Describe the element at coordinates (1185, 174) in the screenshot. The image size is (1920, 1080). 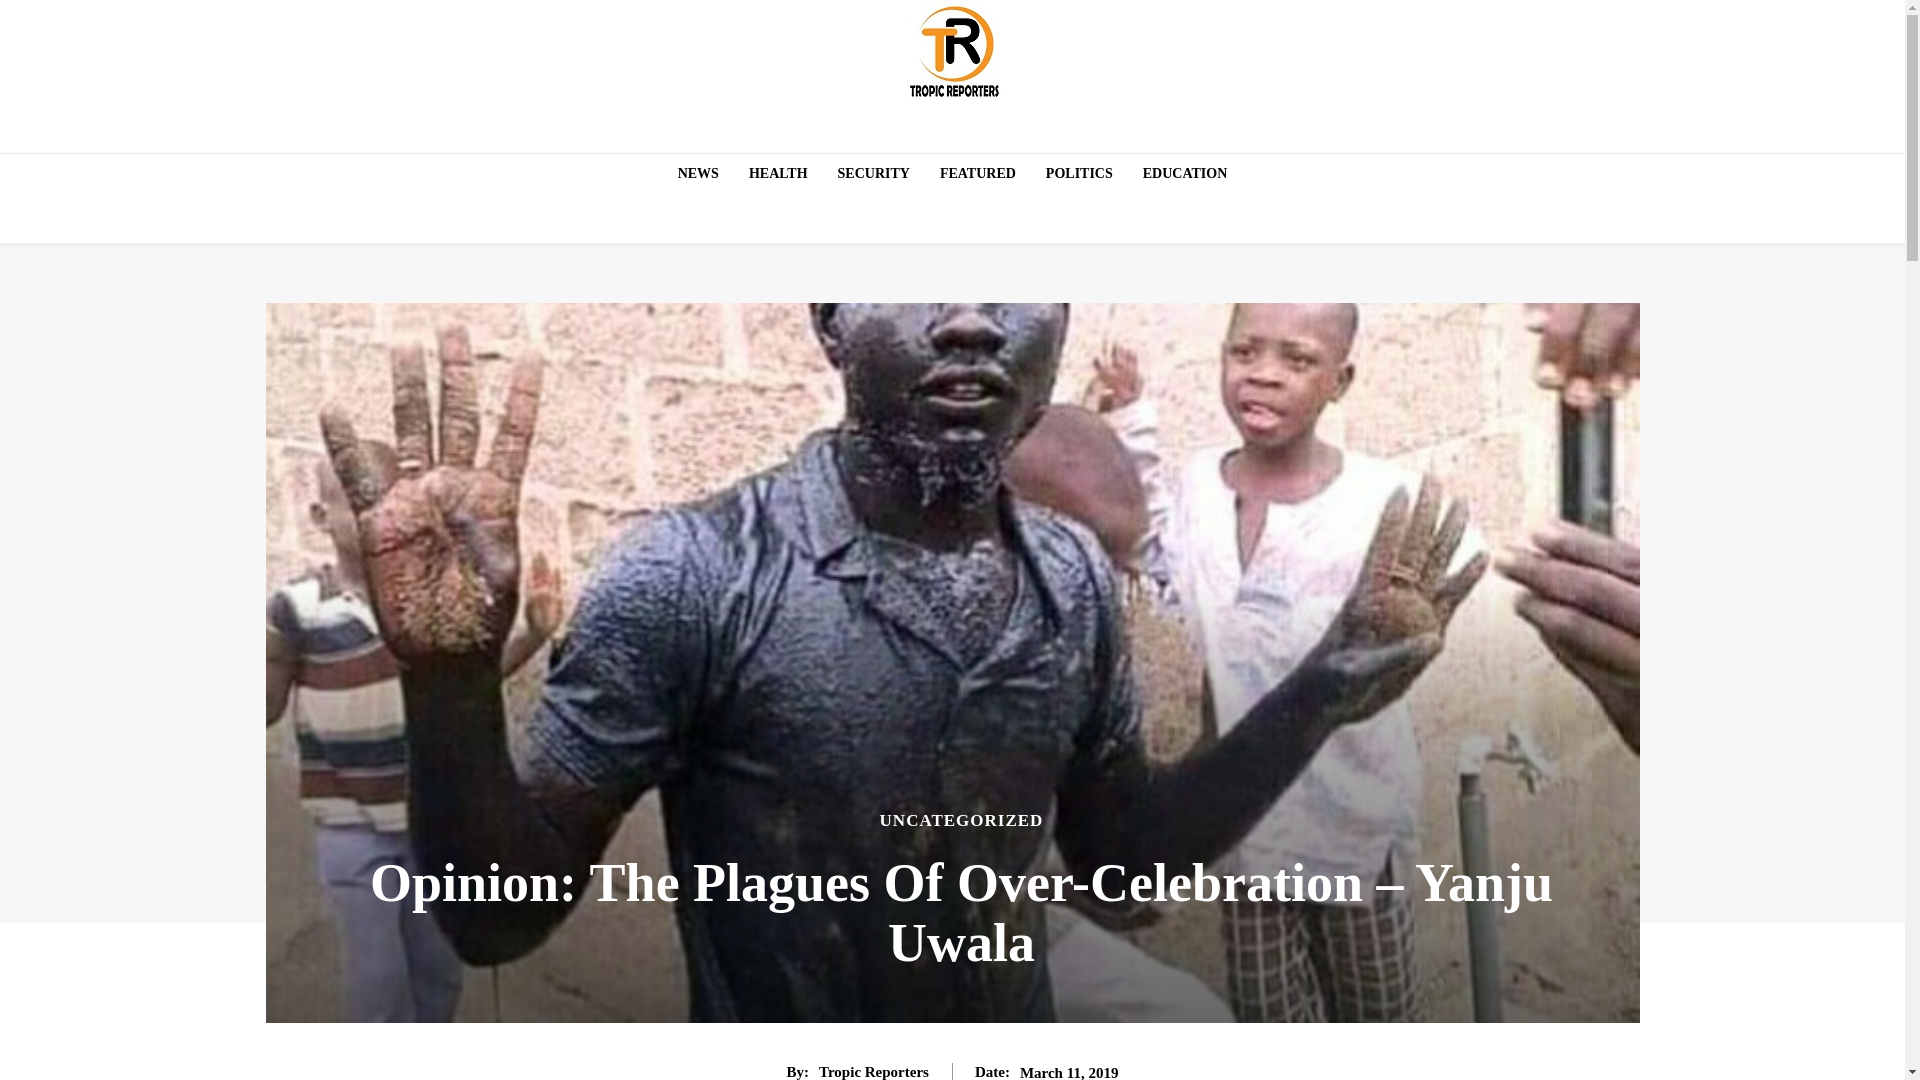
I see `EDUCATION` at that location.